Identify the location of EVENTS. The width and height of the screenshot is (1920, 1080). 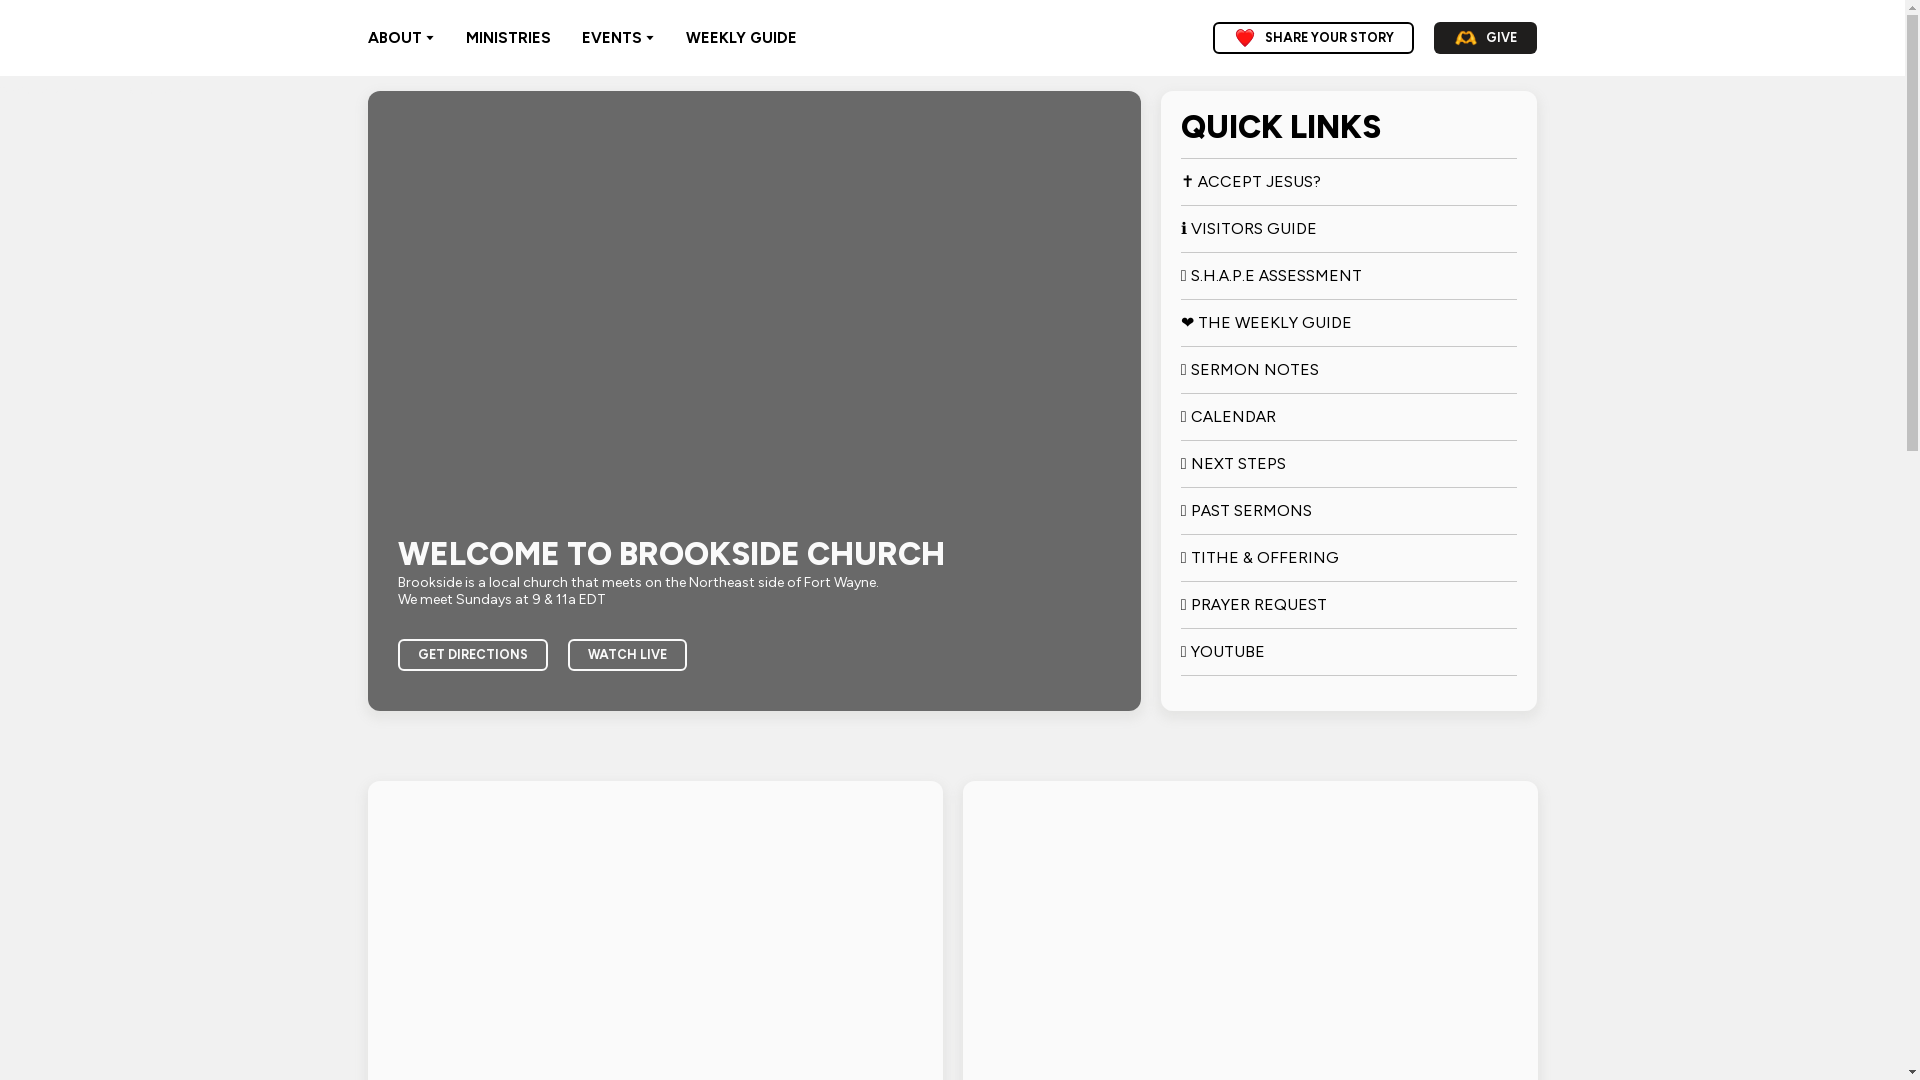
(611, 38).